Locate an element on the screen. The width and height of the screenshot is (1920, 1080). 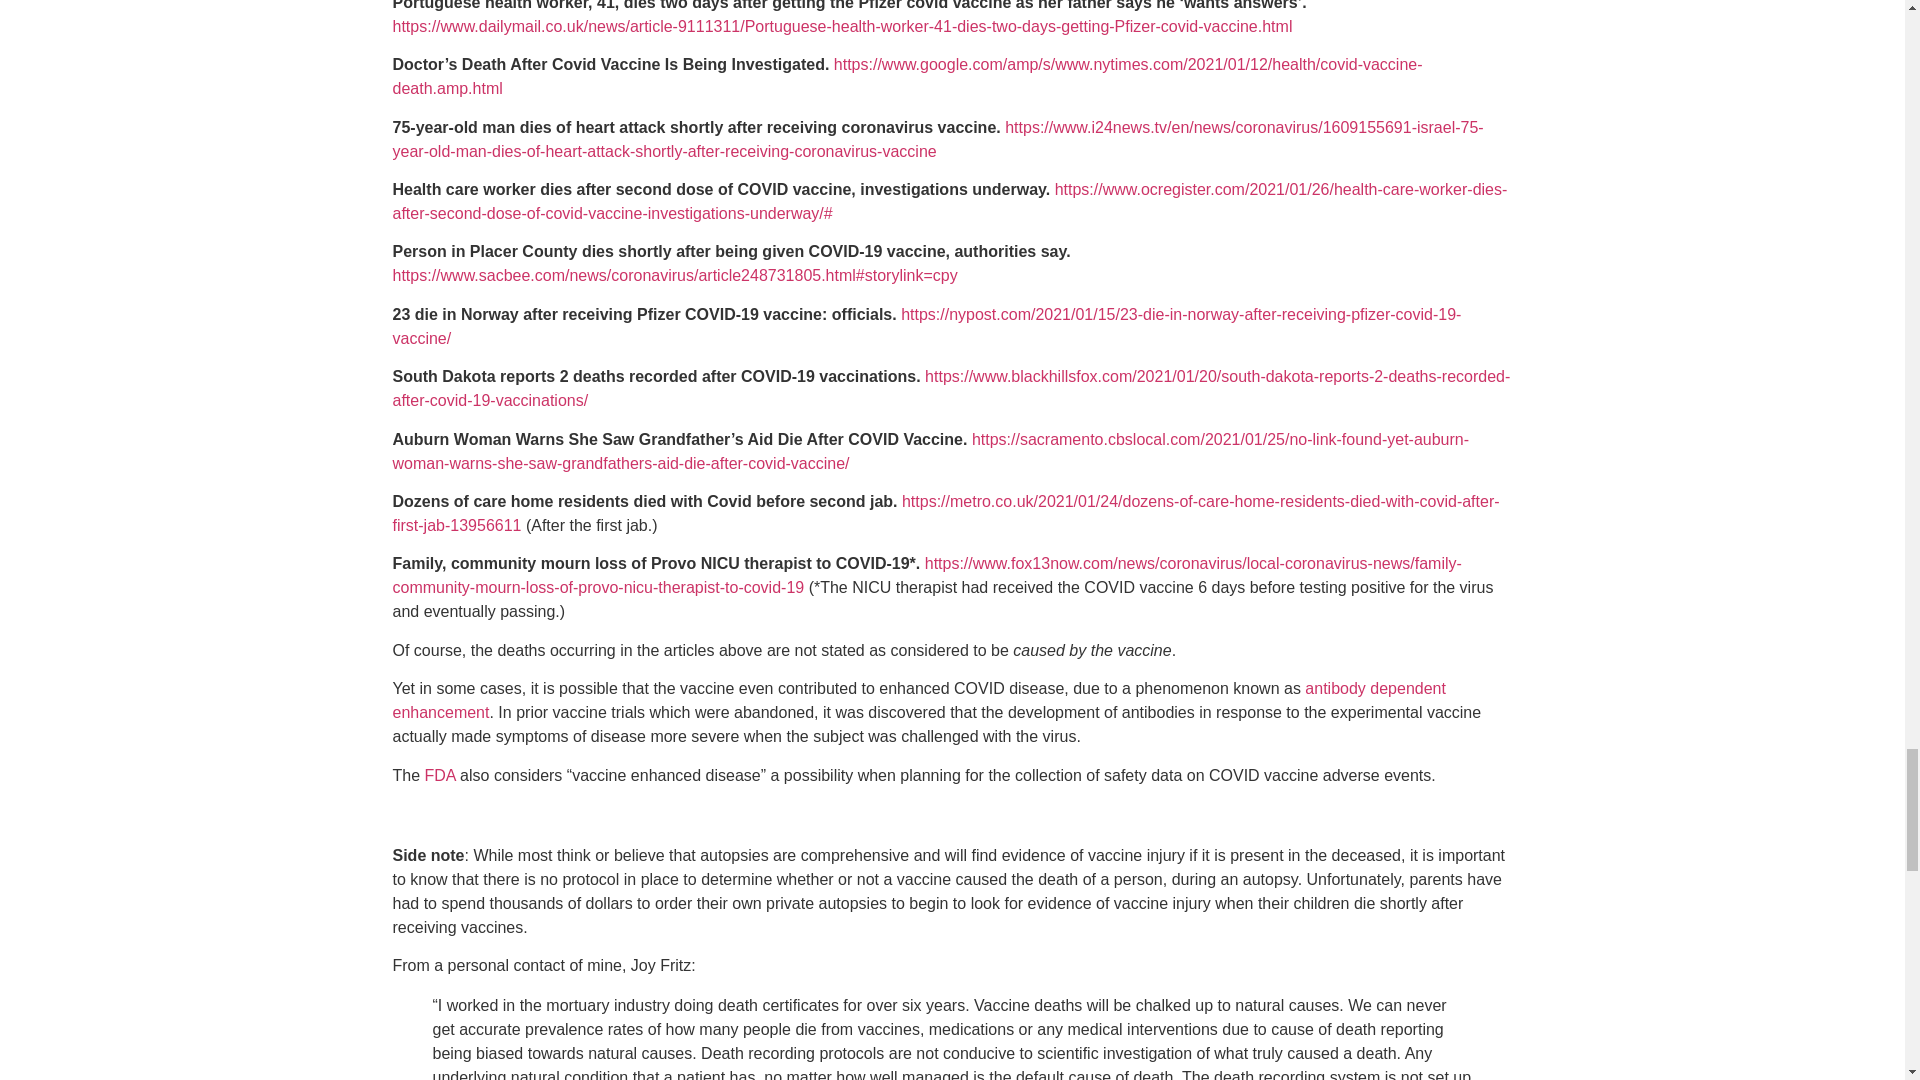
FDA is located at coordinates (440, 775).